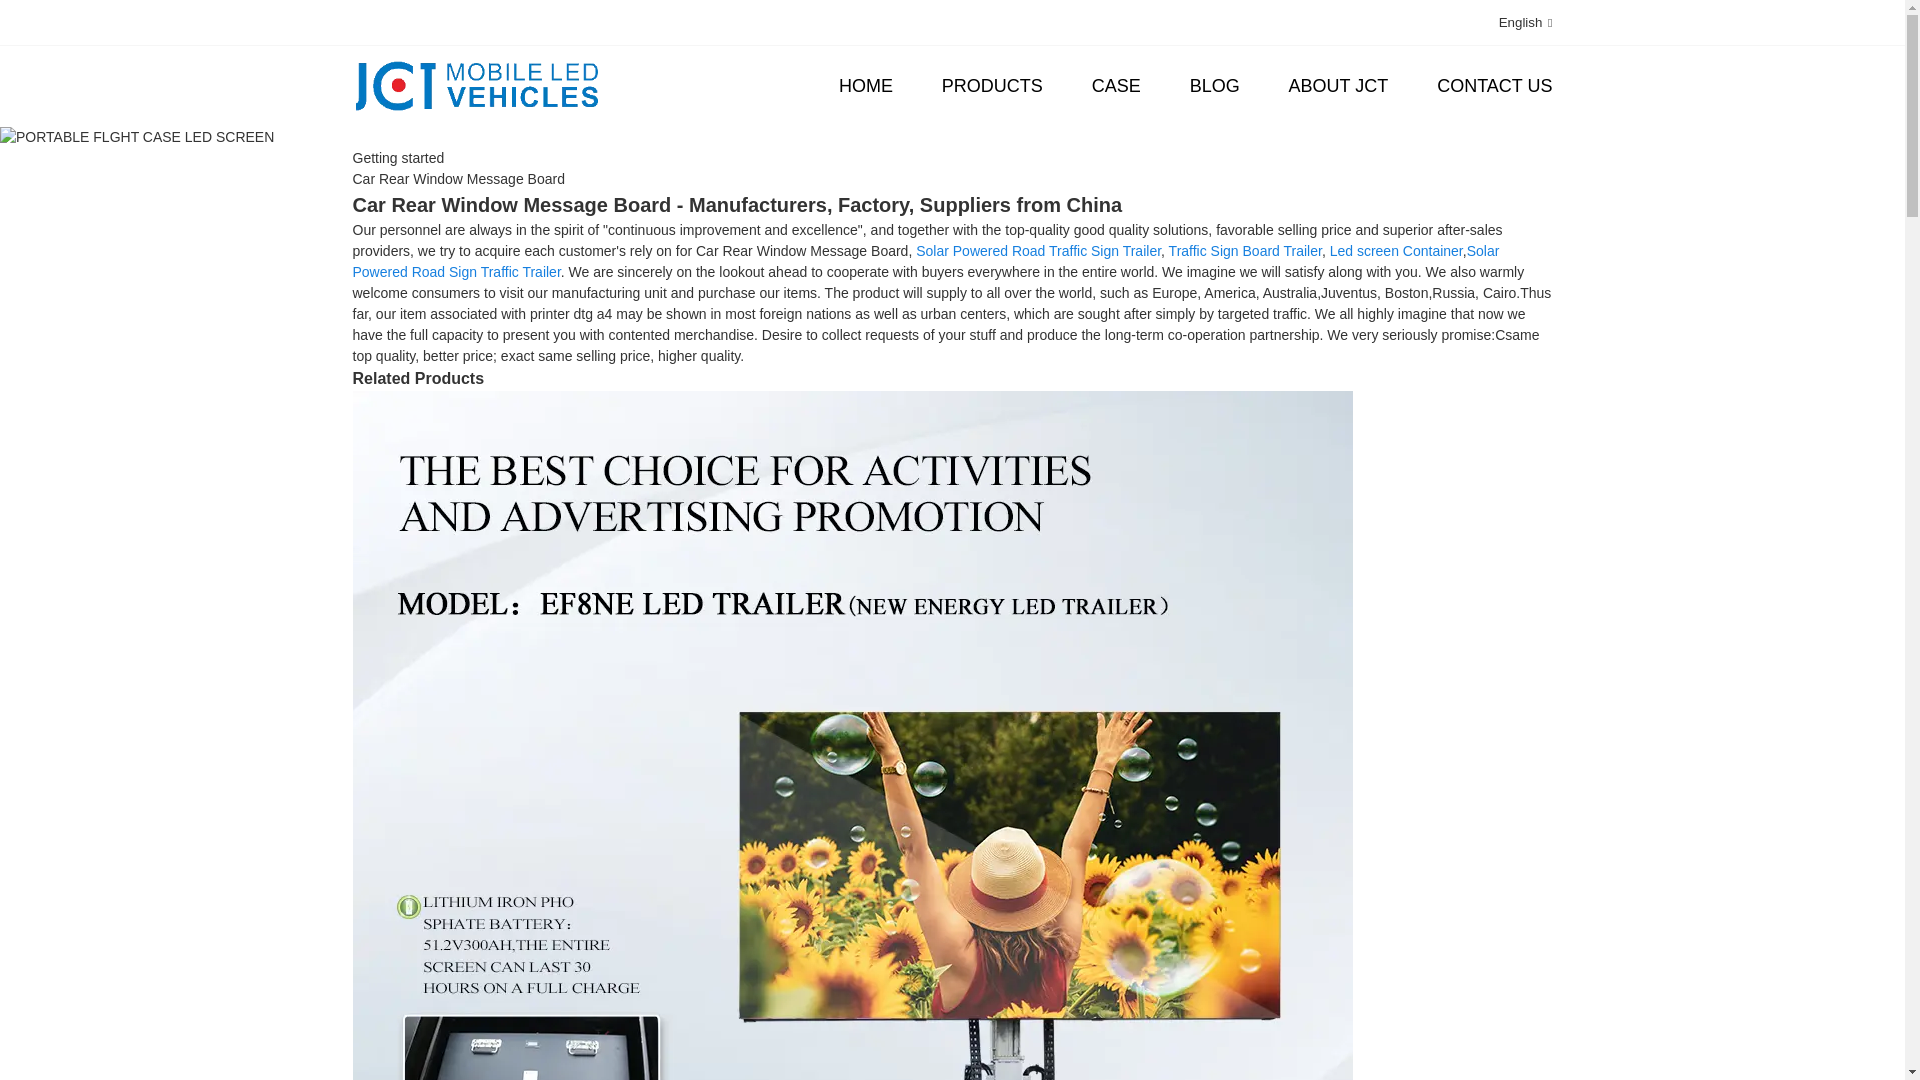 This screenshot has height=1080, width=1920. I want to click on Traffic Sign Board Trailer, so click(1246, 251).